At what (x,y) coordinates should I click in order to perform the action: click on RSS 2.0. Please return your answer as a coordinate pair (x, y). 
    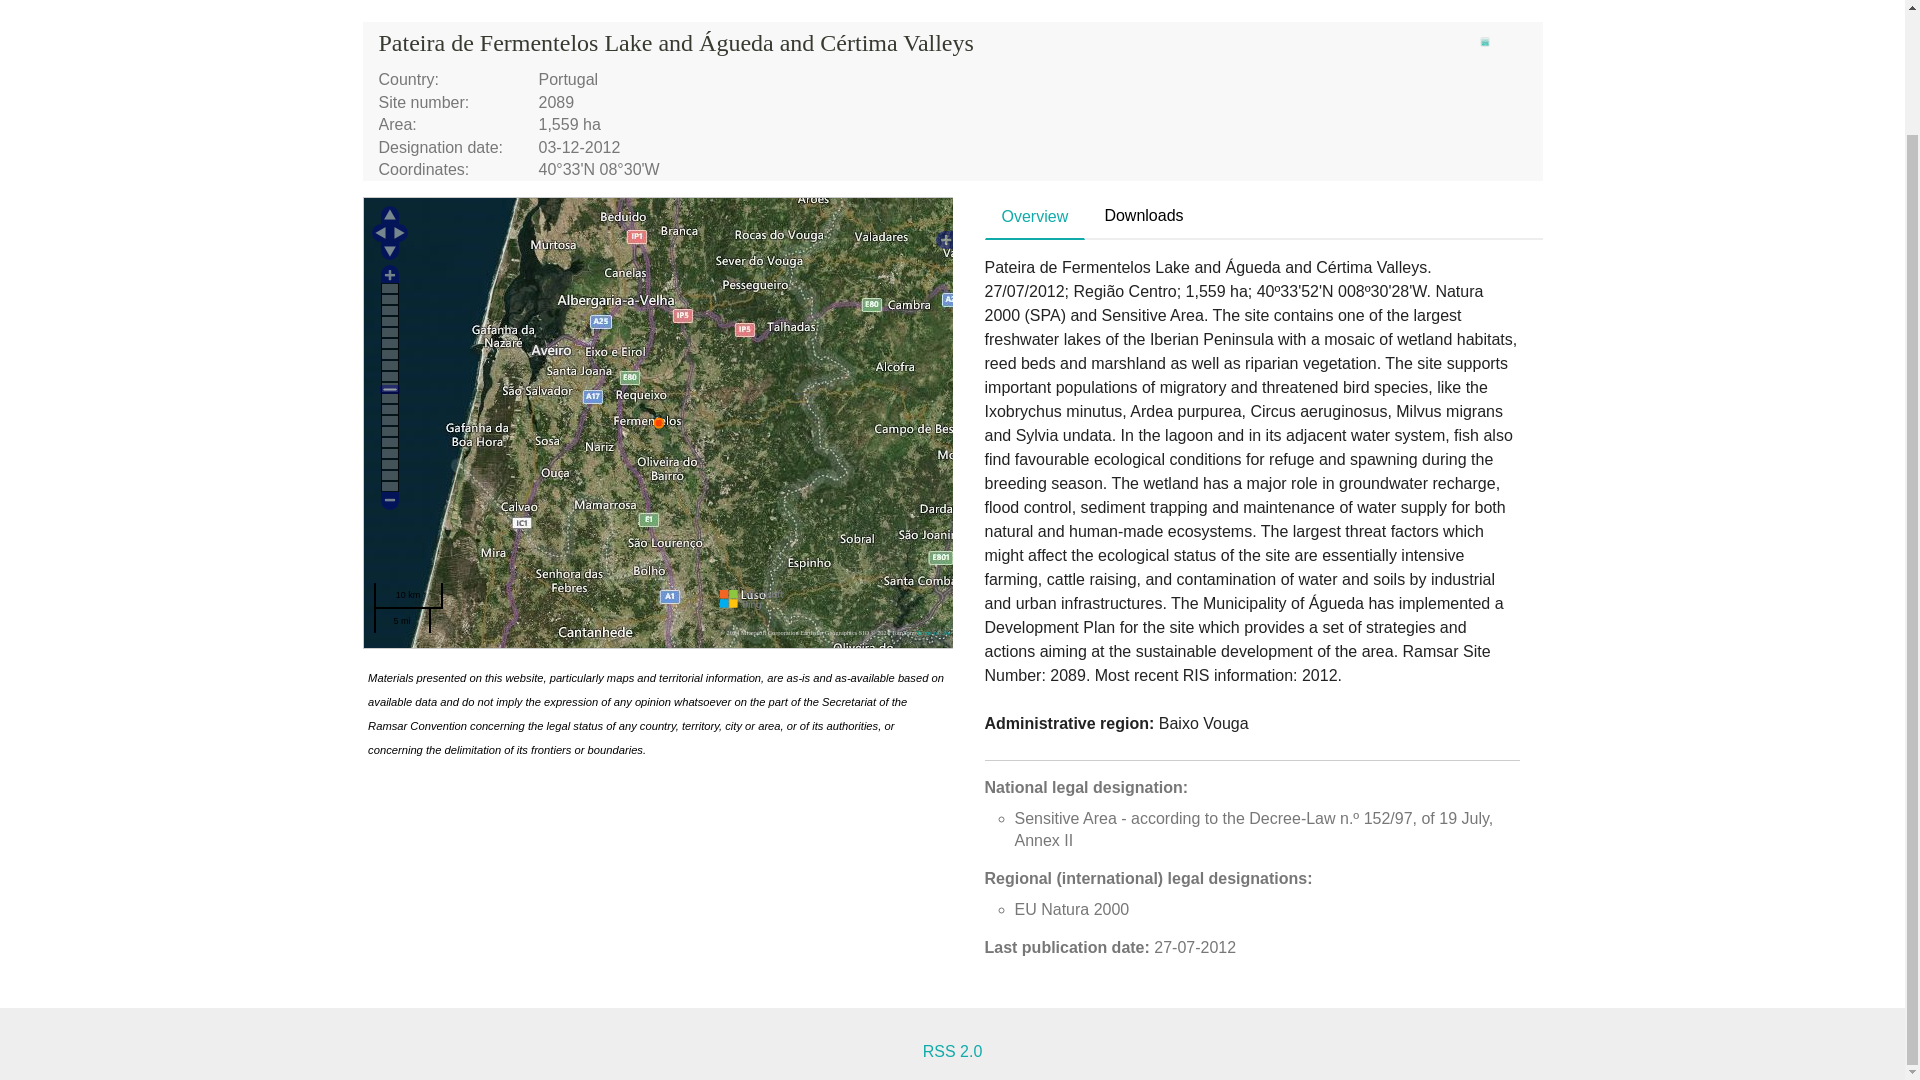
    Looking at the image, I should click on (953, 1051).